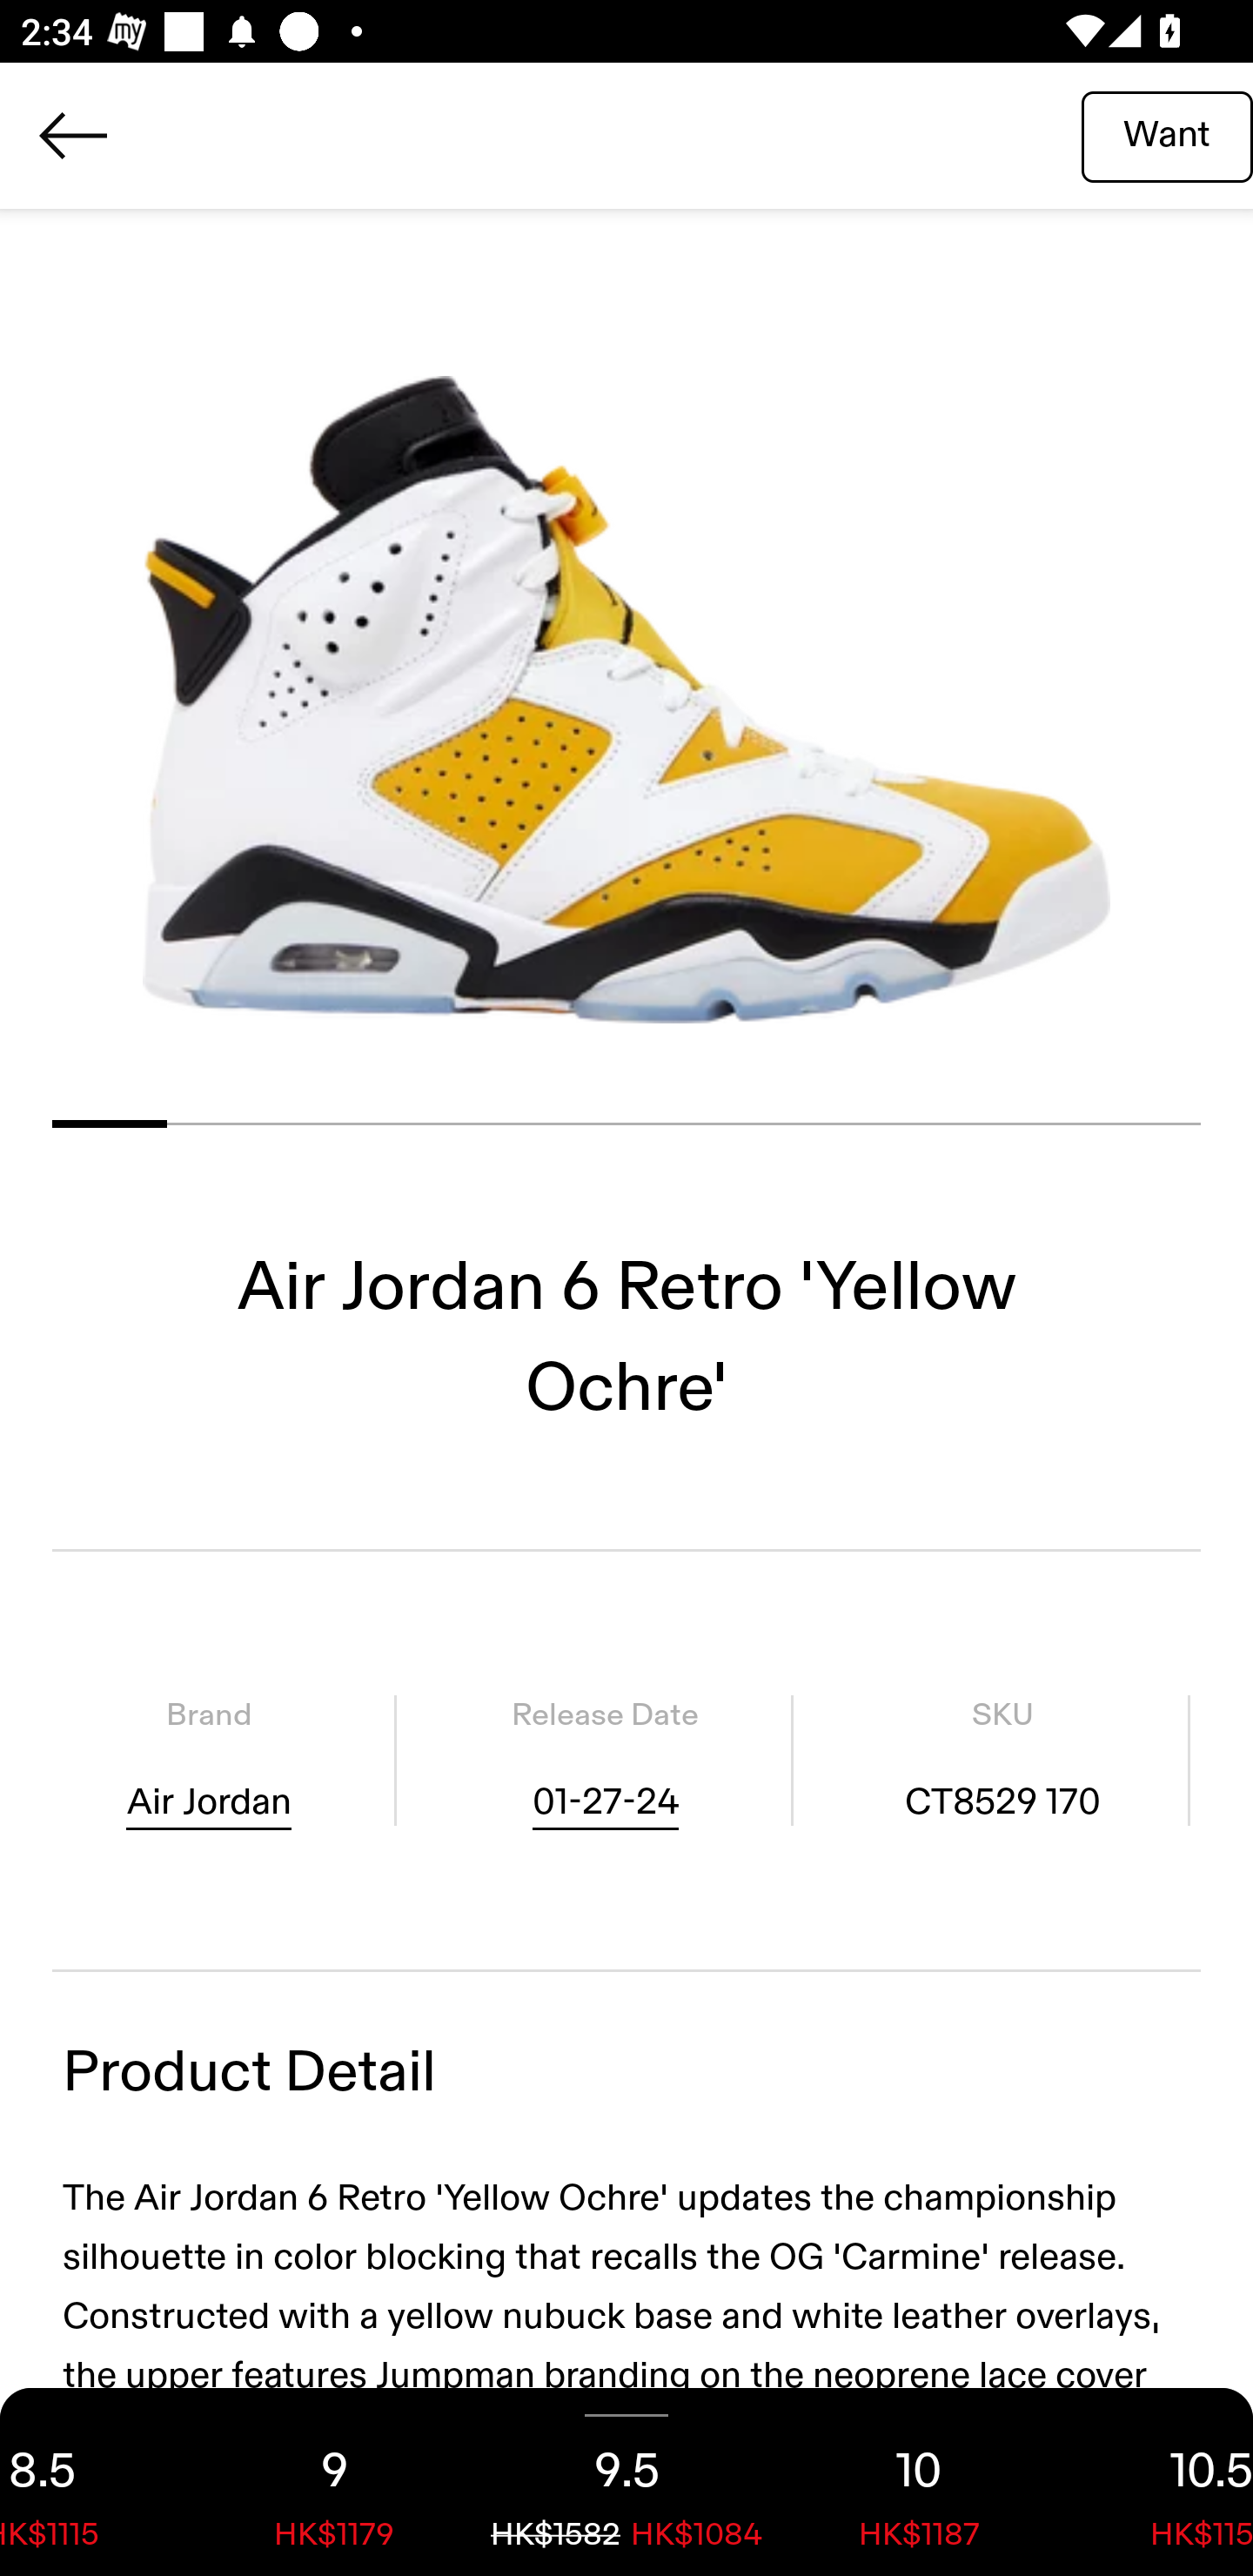 Image resolution: width=1253 pixels, height=2576 pixels. Describe the element at coordinates (1002, 1759) in the screenshot. I see `SKU CT8529 170` at that location.